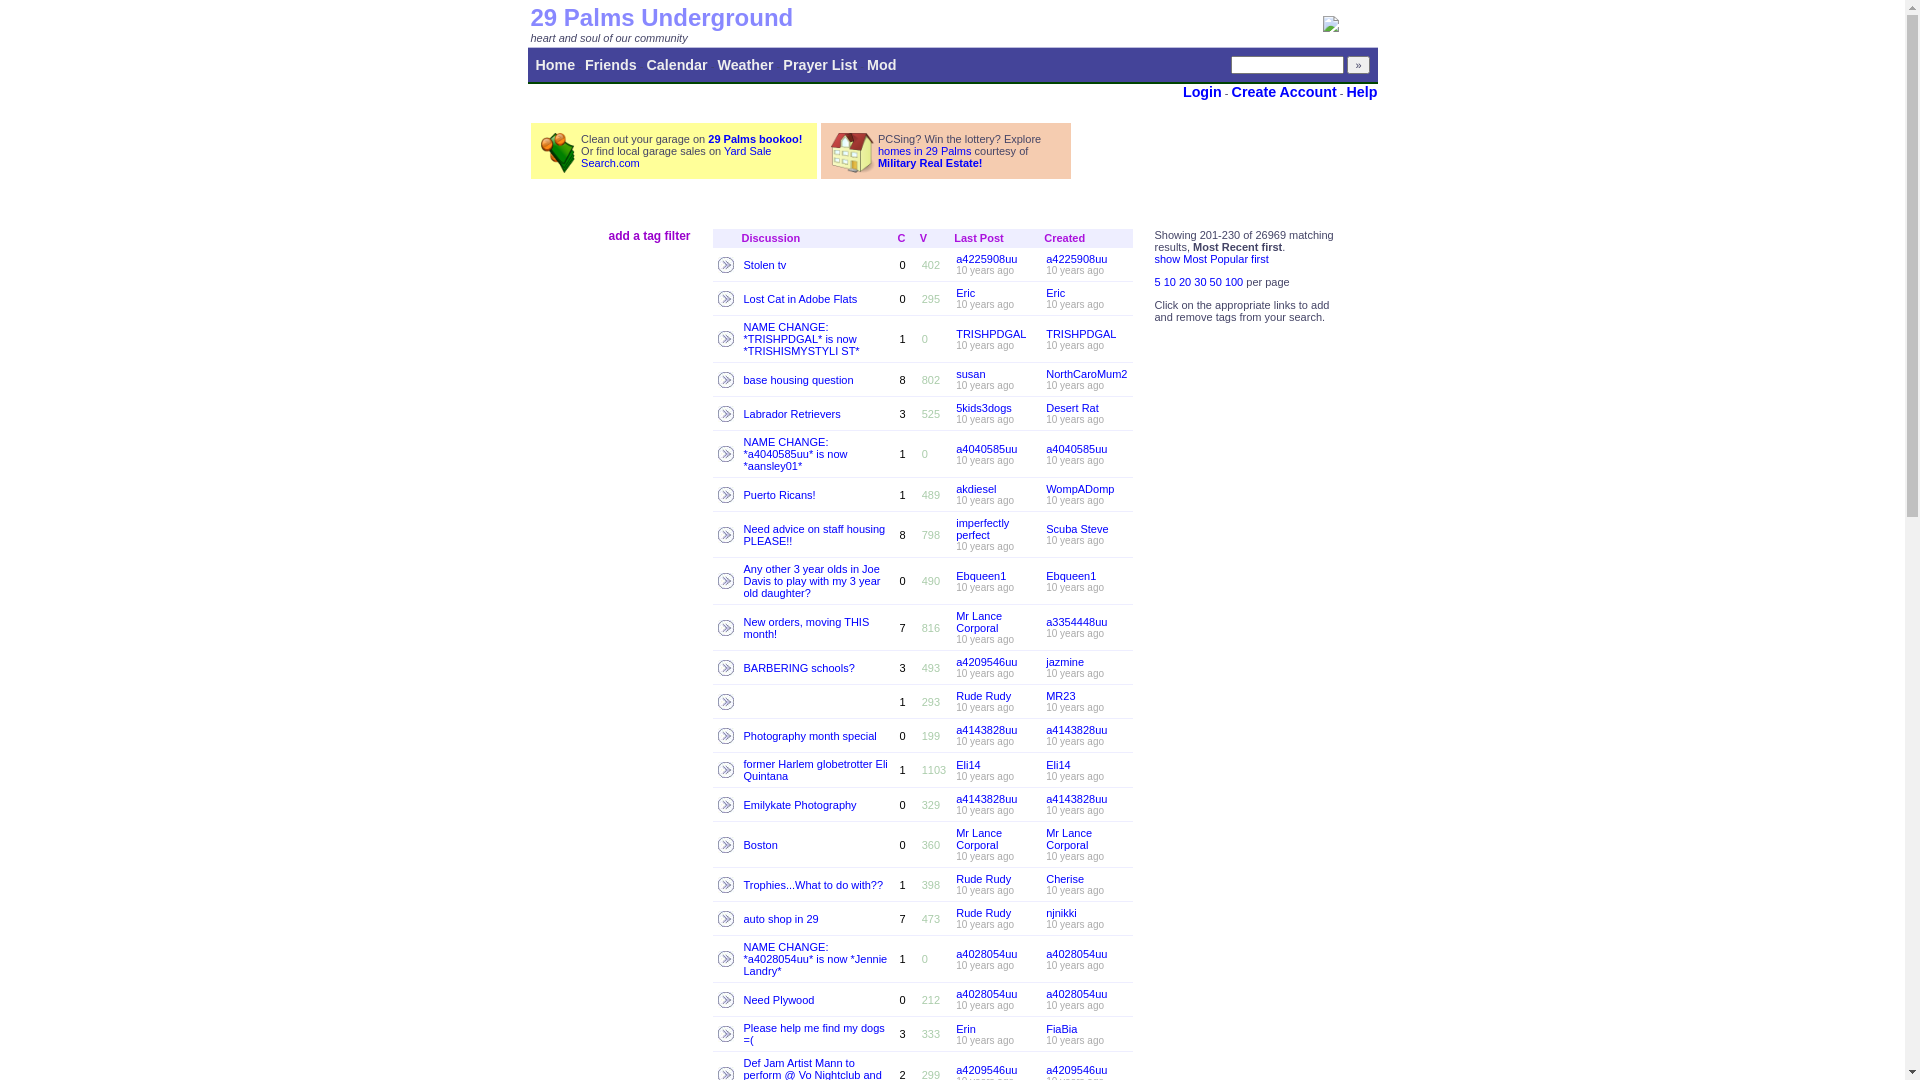  What do you see at coordinates (984, 913) in the screenshot?
I see `Rude Rudy` at bounding box center [984, 913].